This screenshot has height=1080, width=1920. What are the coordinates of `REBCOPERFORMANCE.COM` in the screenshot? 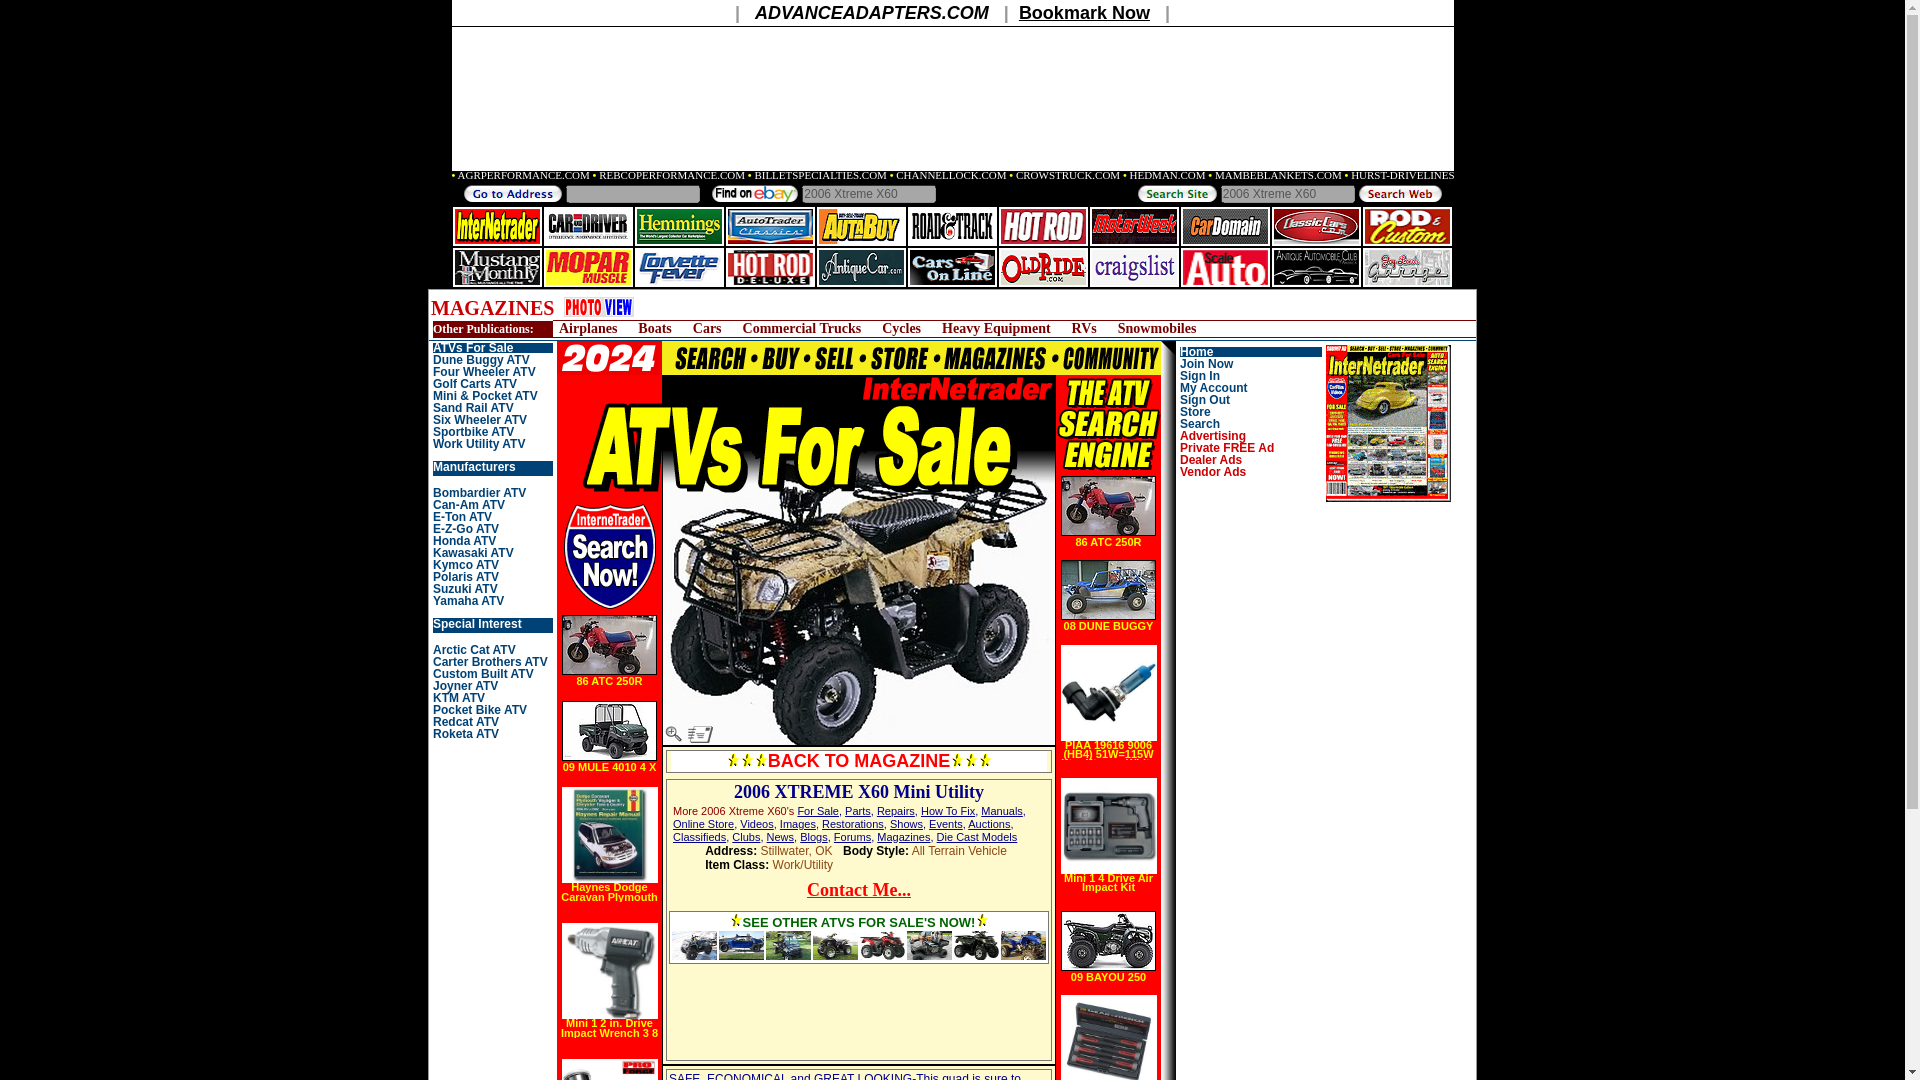 It's located at (672, 174).